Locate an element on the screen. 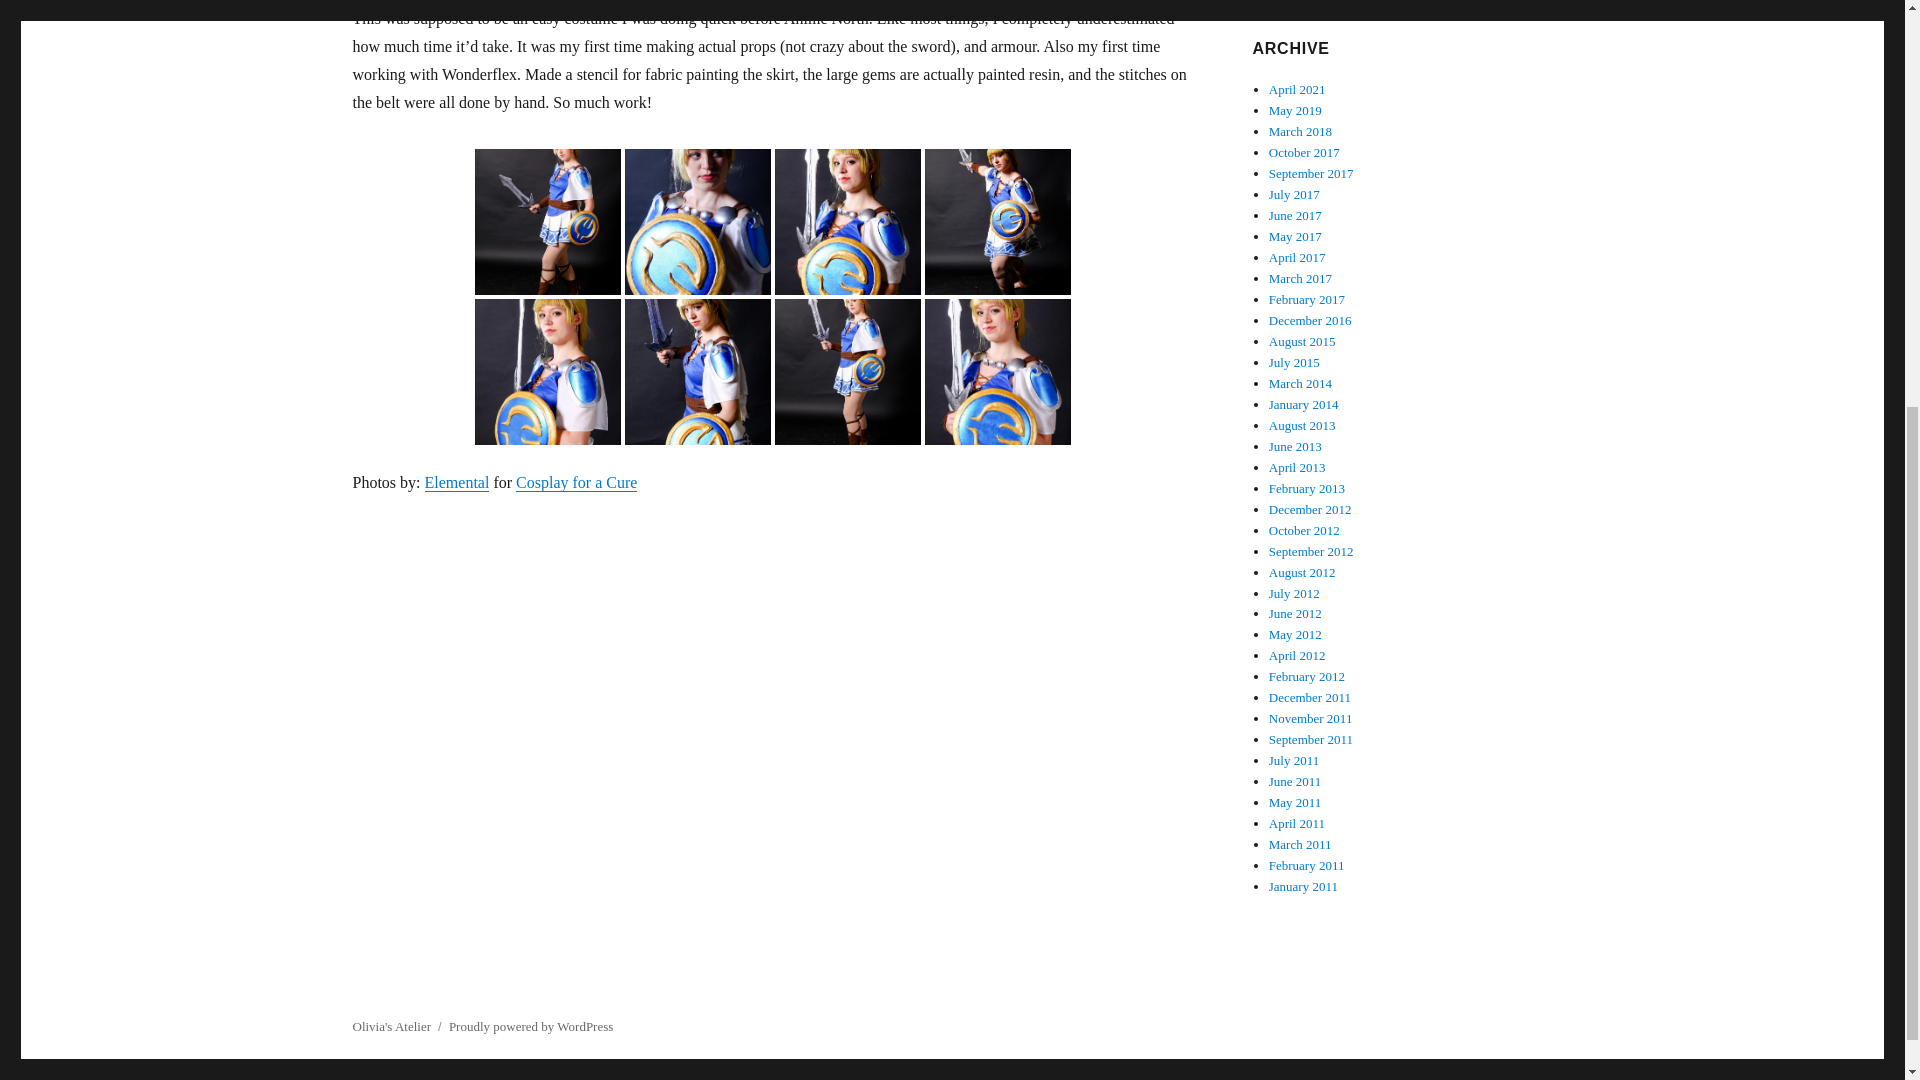 This screenshot has height=1080, width=1920. March 2018 is located at coordinates (1300, 132).